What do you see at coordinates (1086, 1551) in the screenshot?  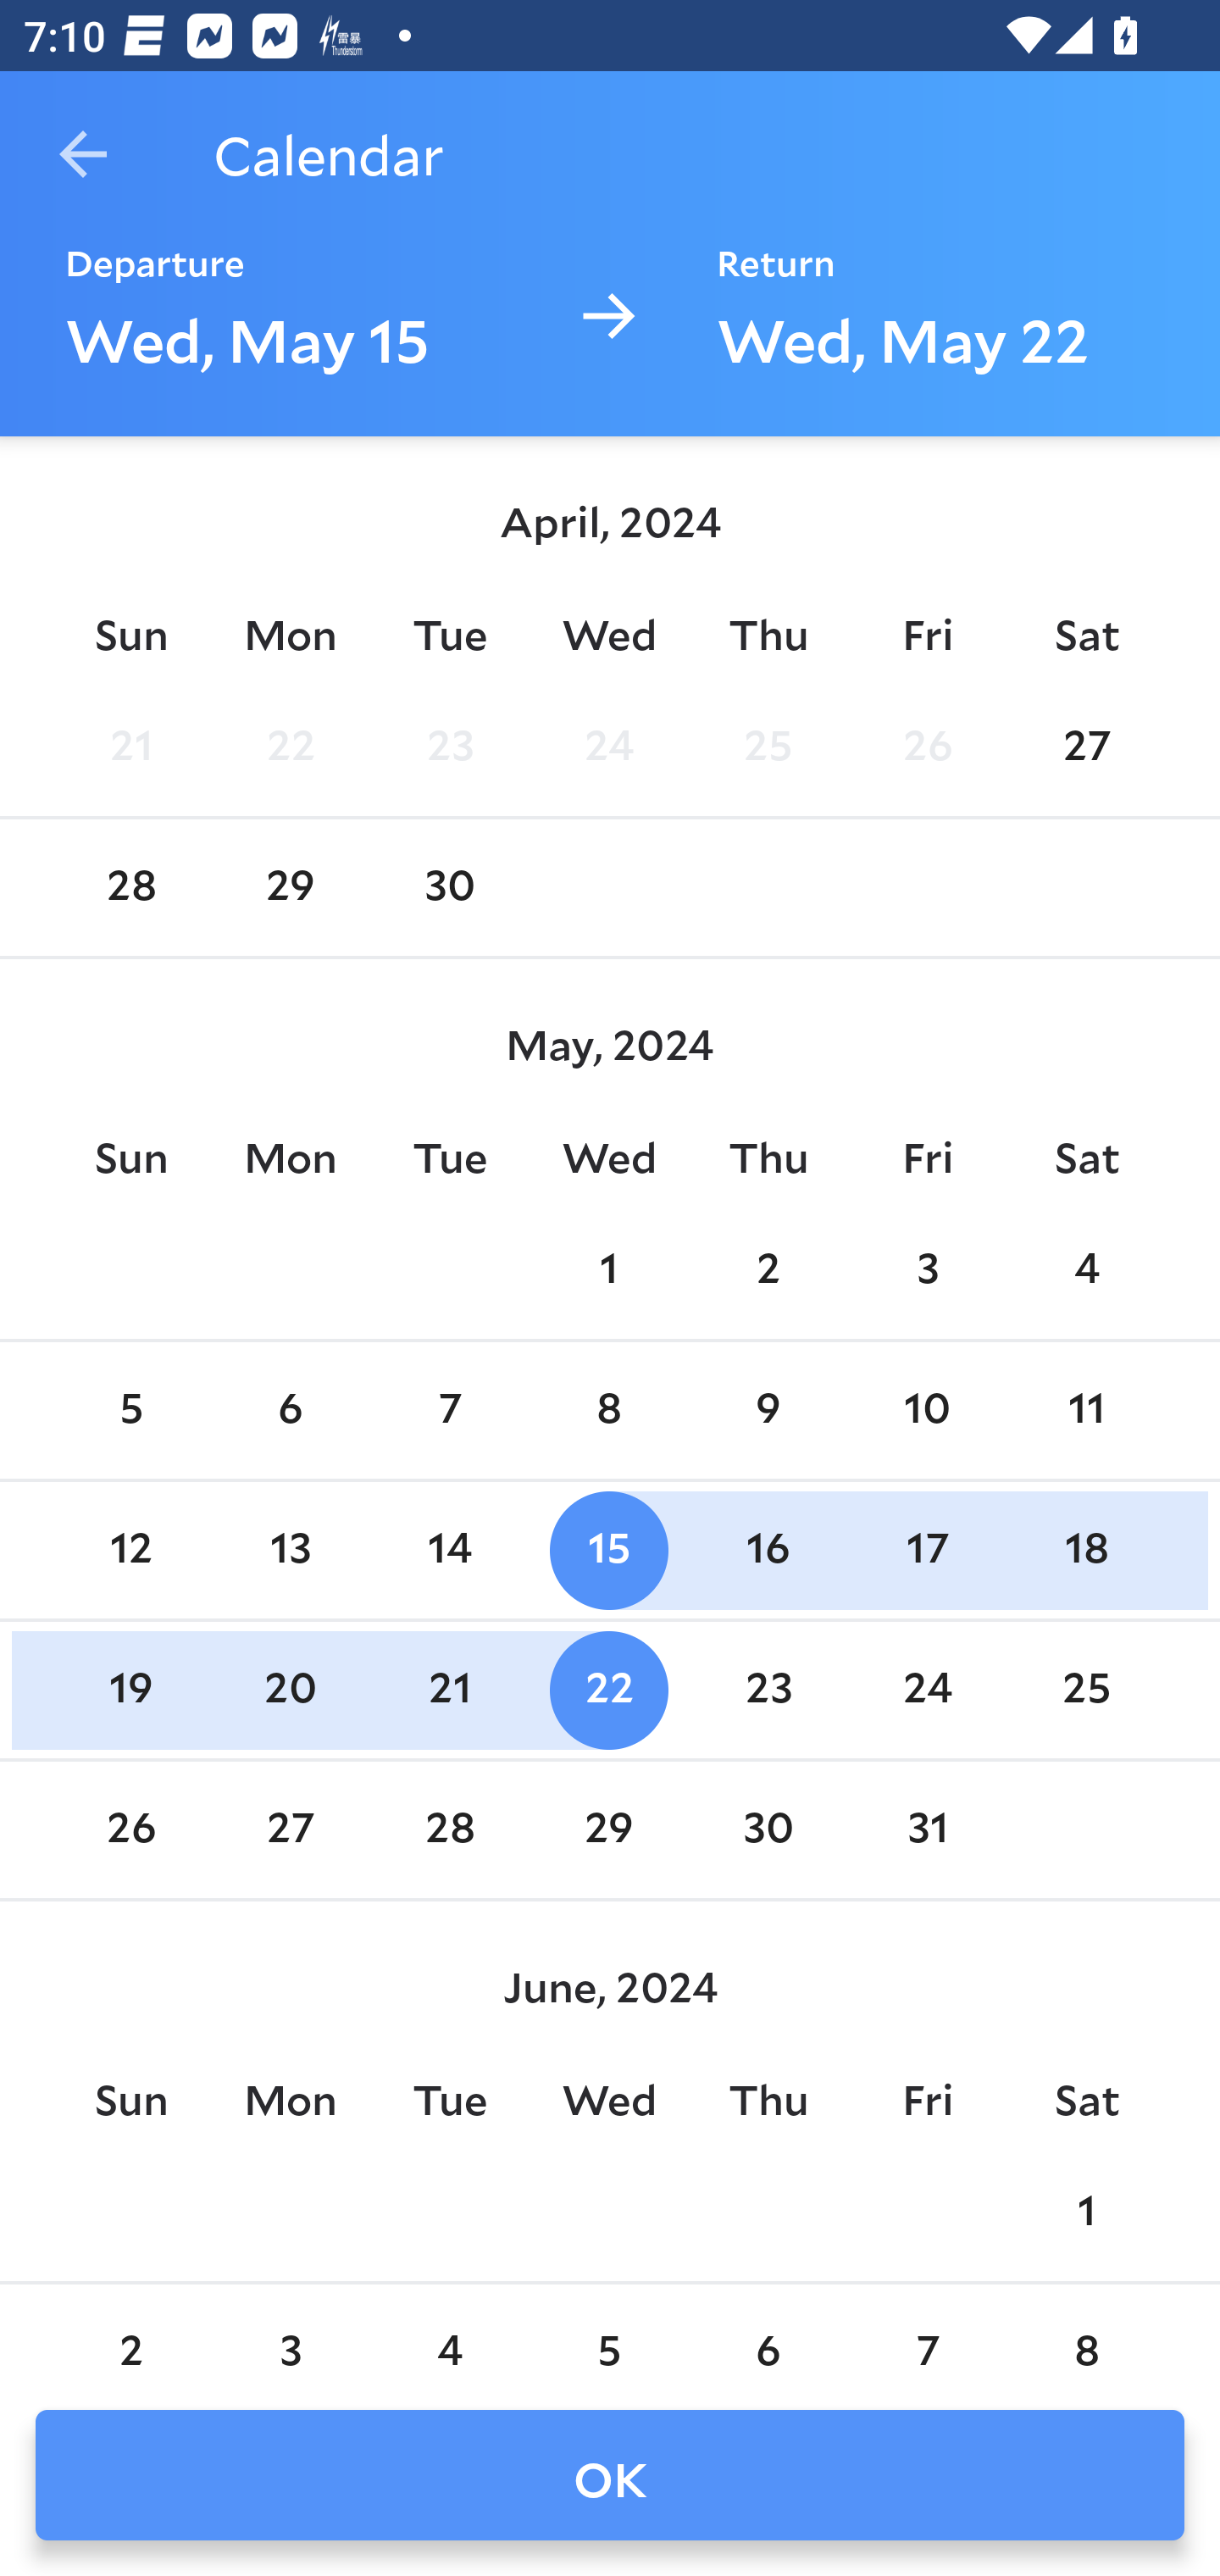 I see `18` at bounding box center [1086, 1551].